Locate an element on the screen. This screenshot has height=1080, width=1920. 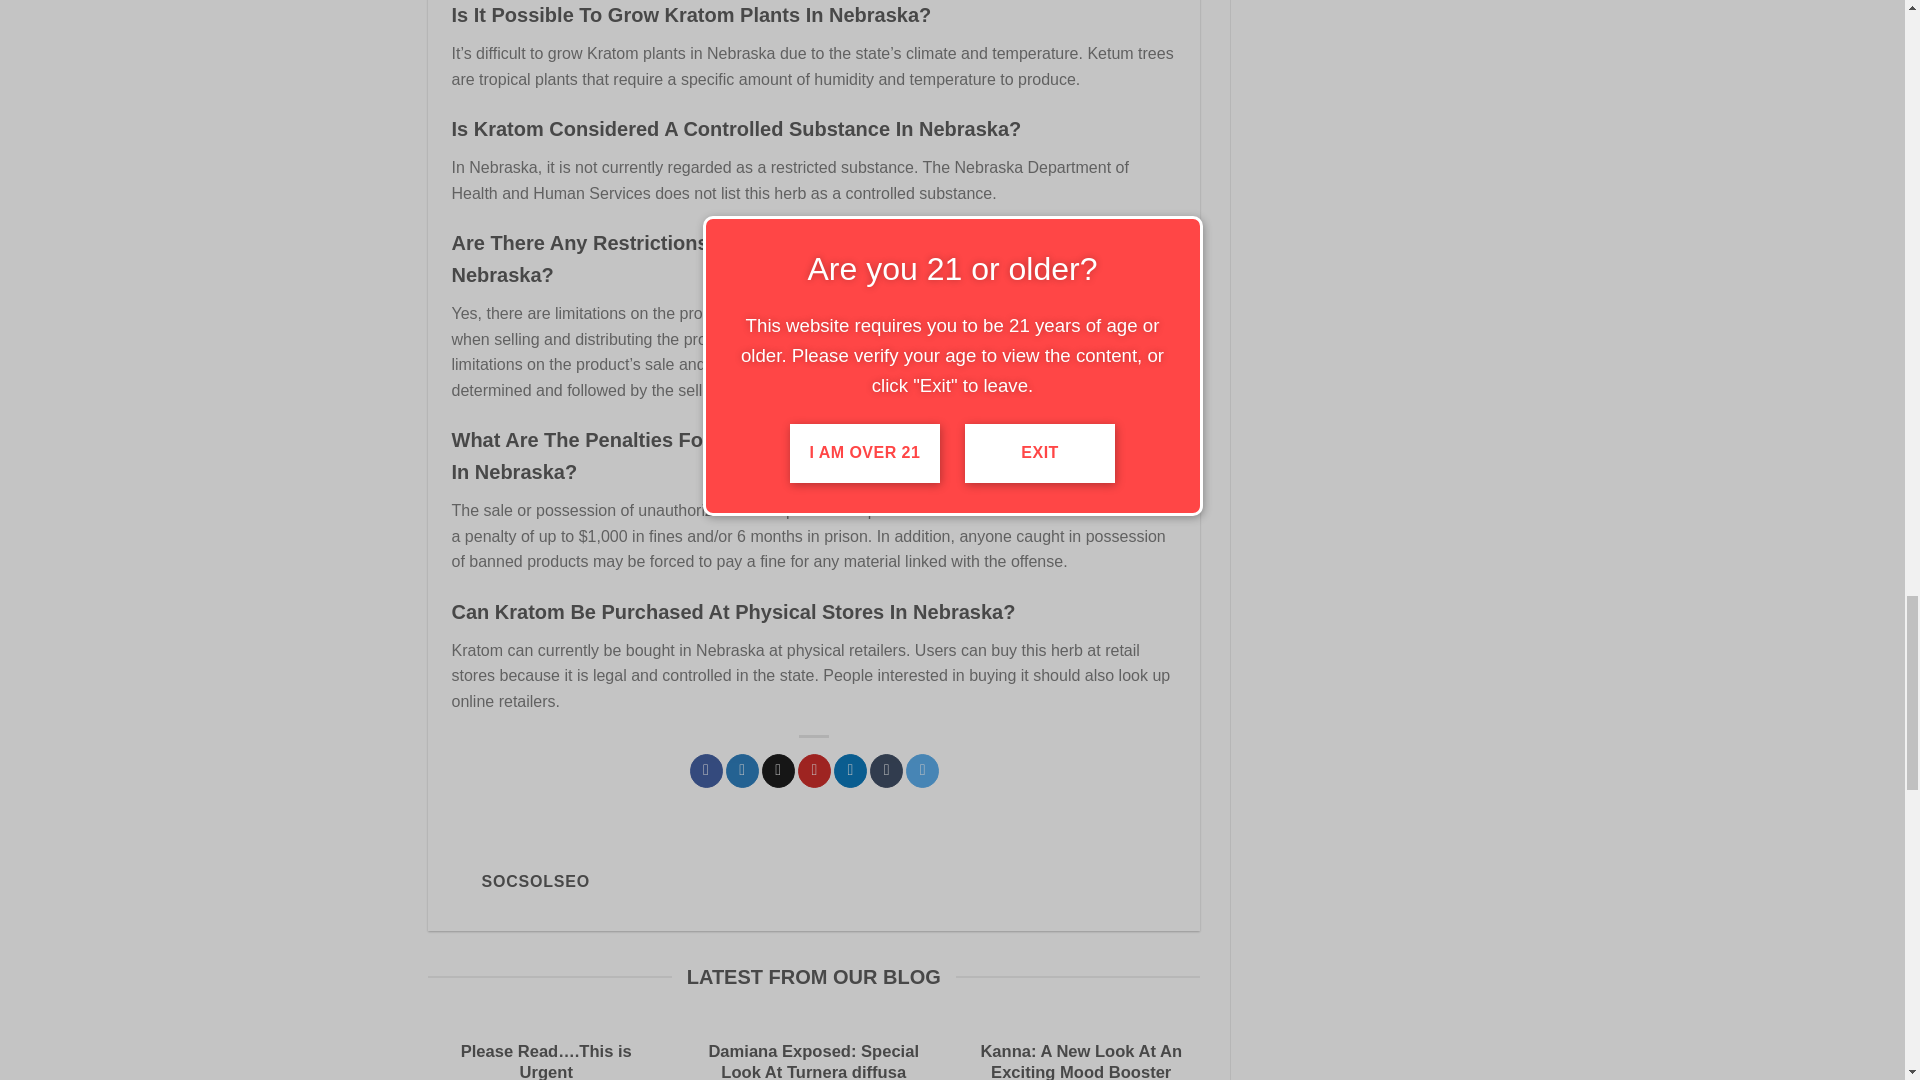
Share on Tumblr is located at coordinates (886, 770).